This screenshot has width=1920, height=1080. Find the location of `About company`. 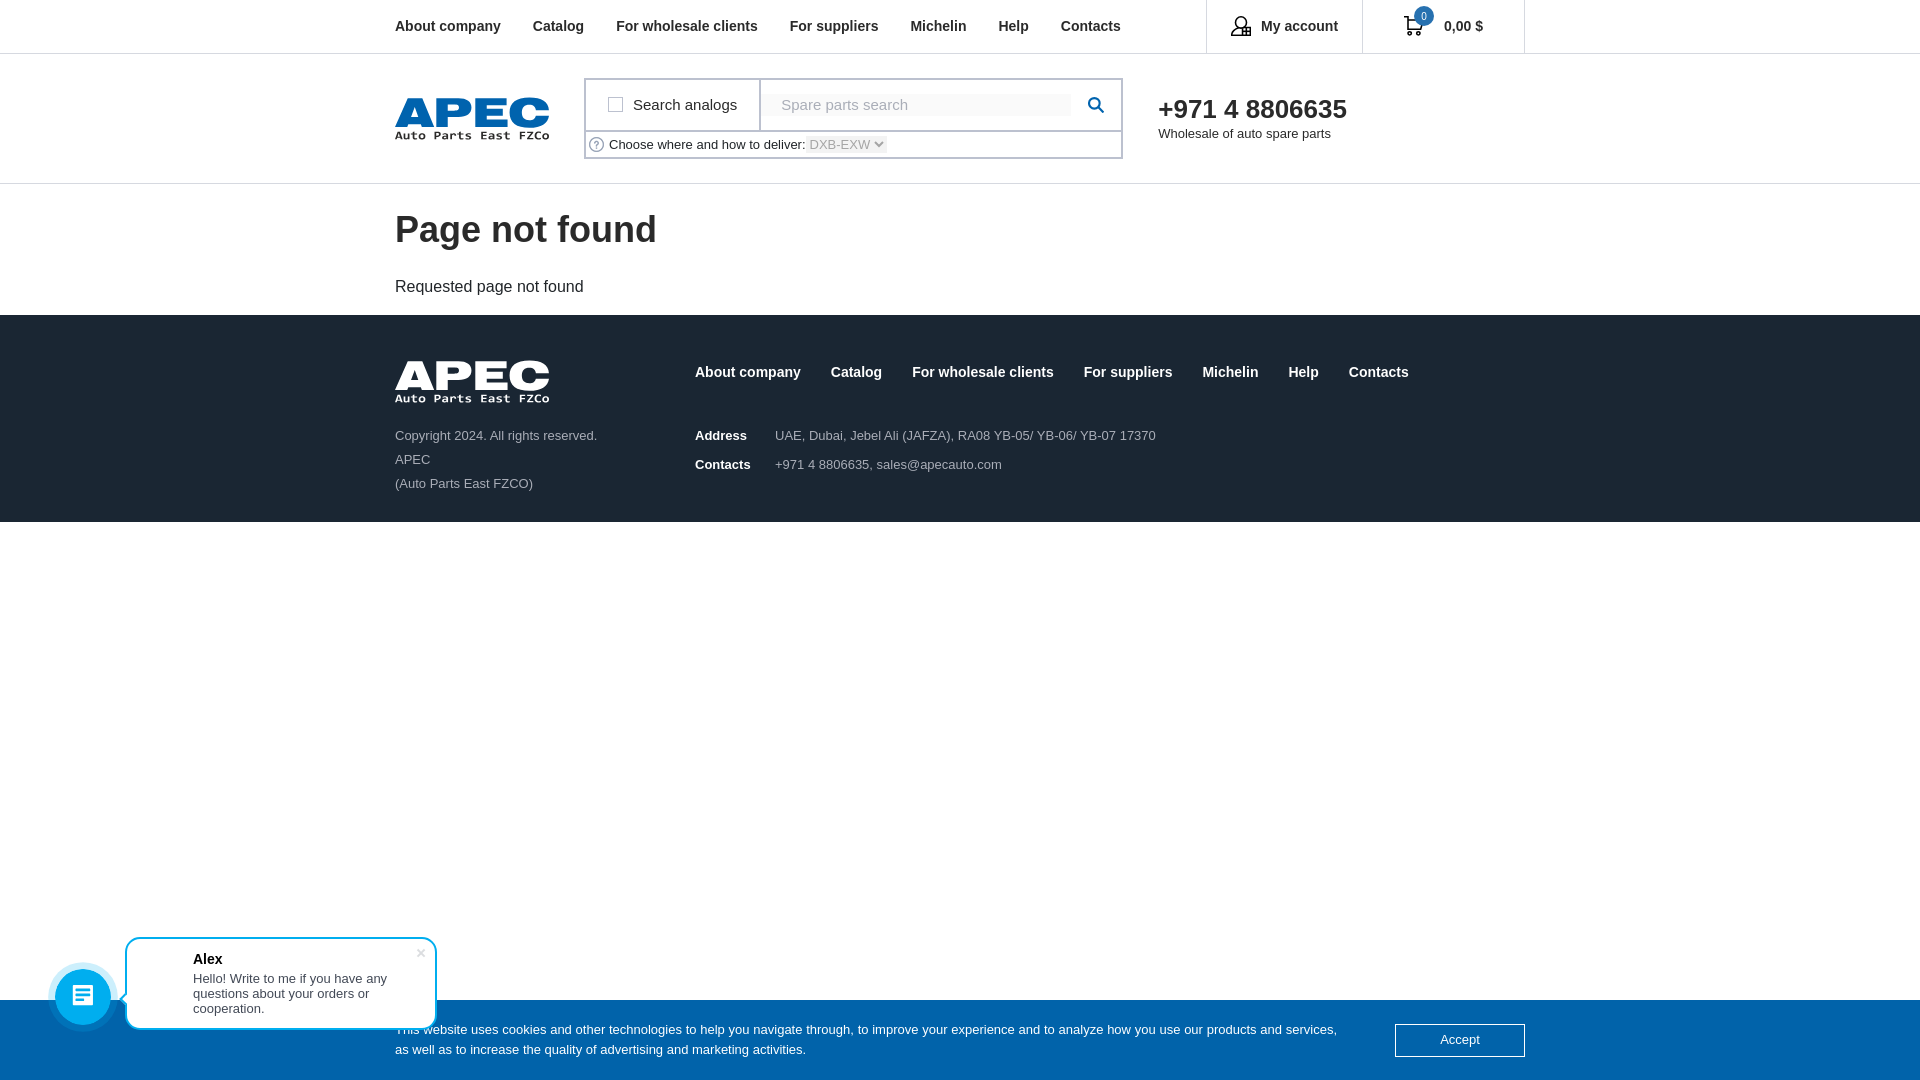

About company is located at coordinates (448, 26).